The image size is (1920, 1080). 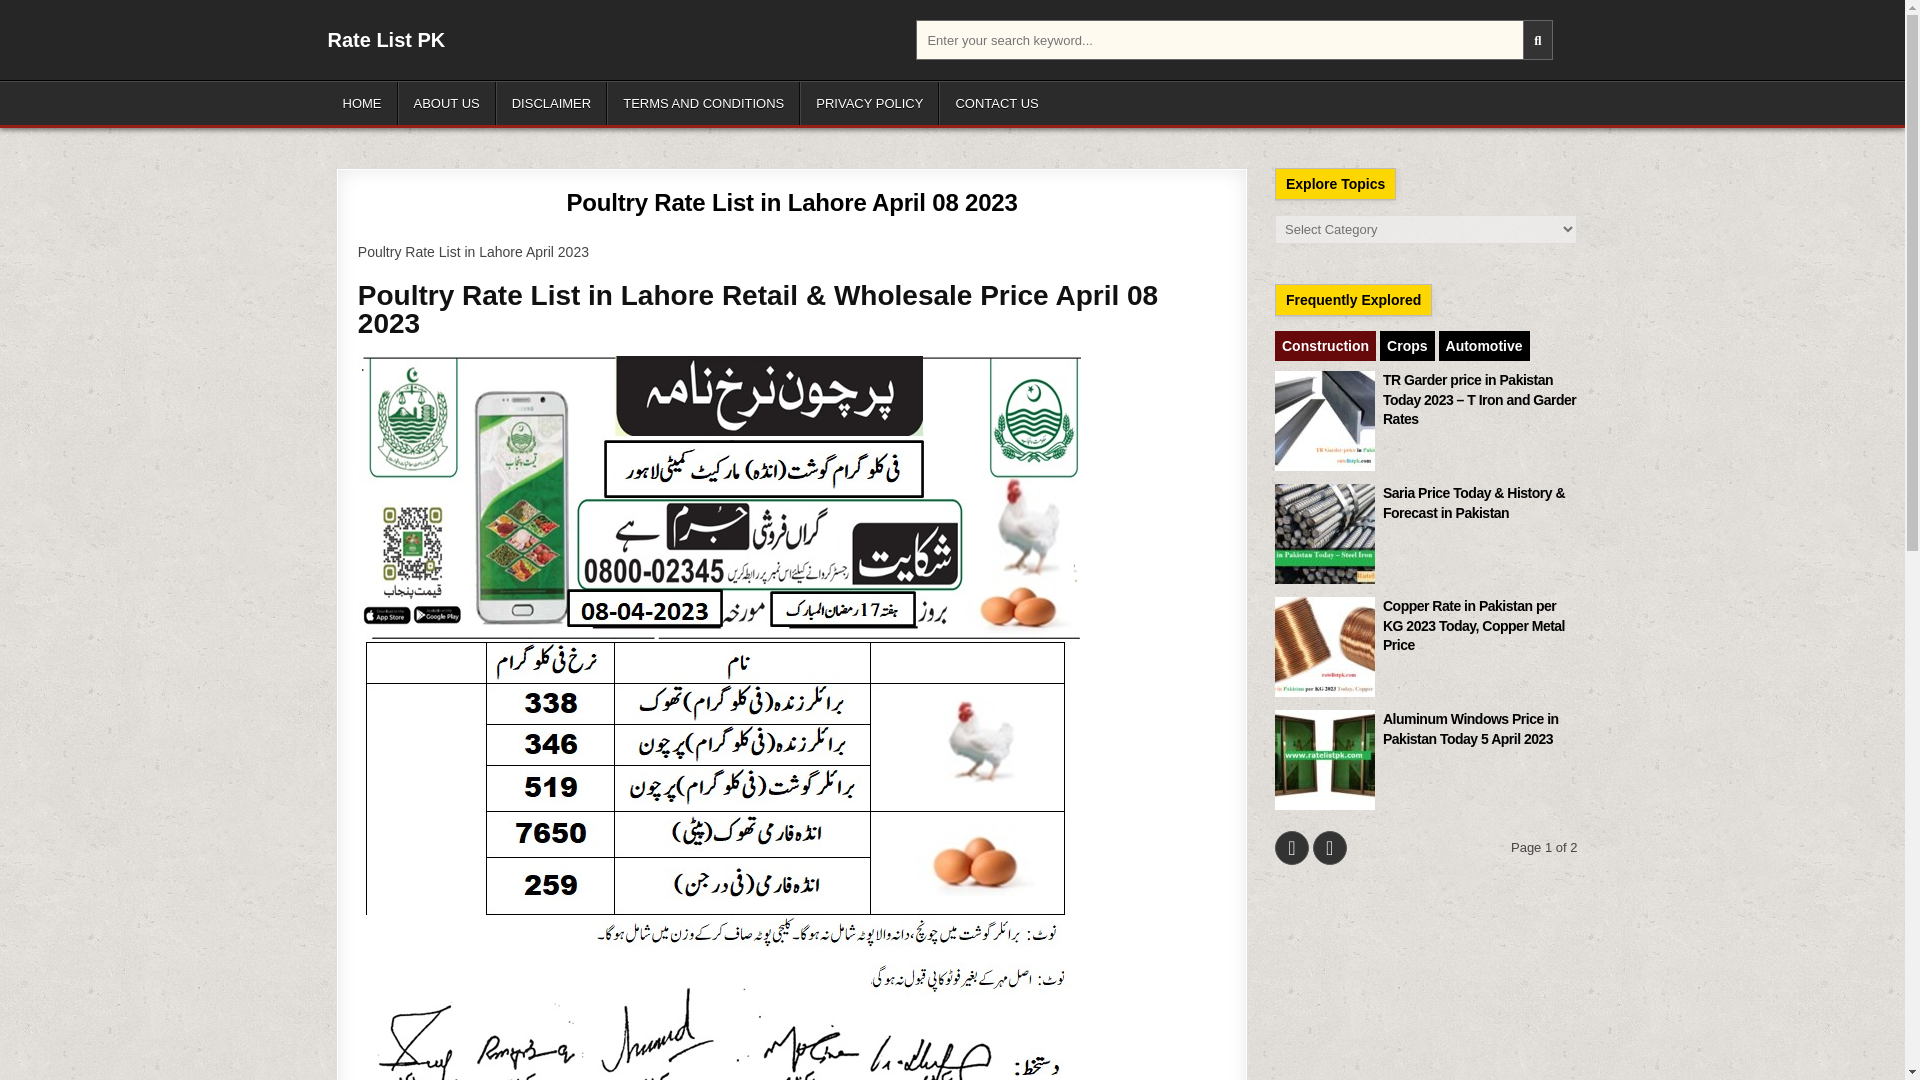 What do you see at coordinates (703, 104) in the screenshot?
I see `TERMS AND CONDITIONS` at bounding box center [703, 104].